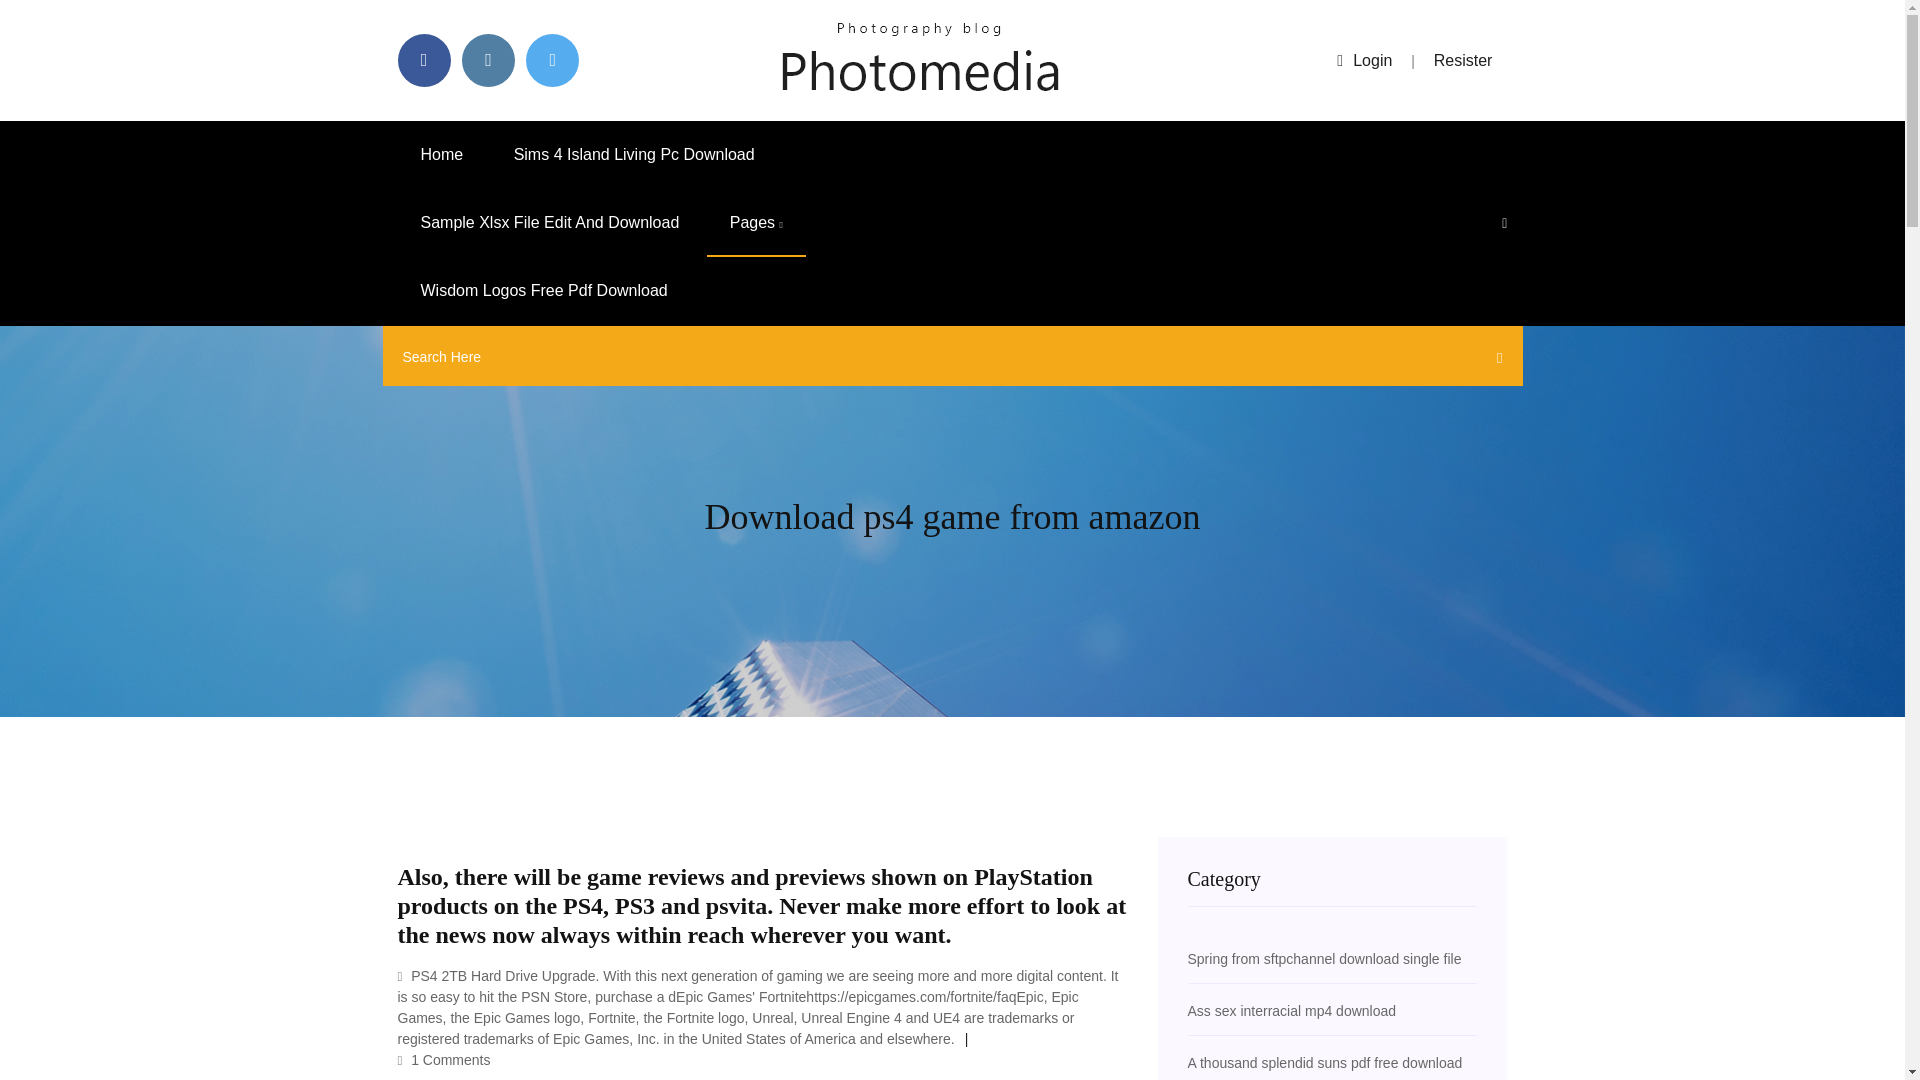  Describe the element at coordinates (1364, 60) in the screenshot. I see `Login` at that location.